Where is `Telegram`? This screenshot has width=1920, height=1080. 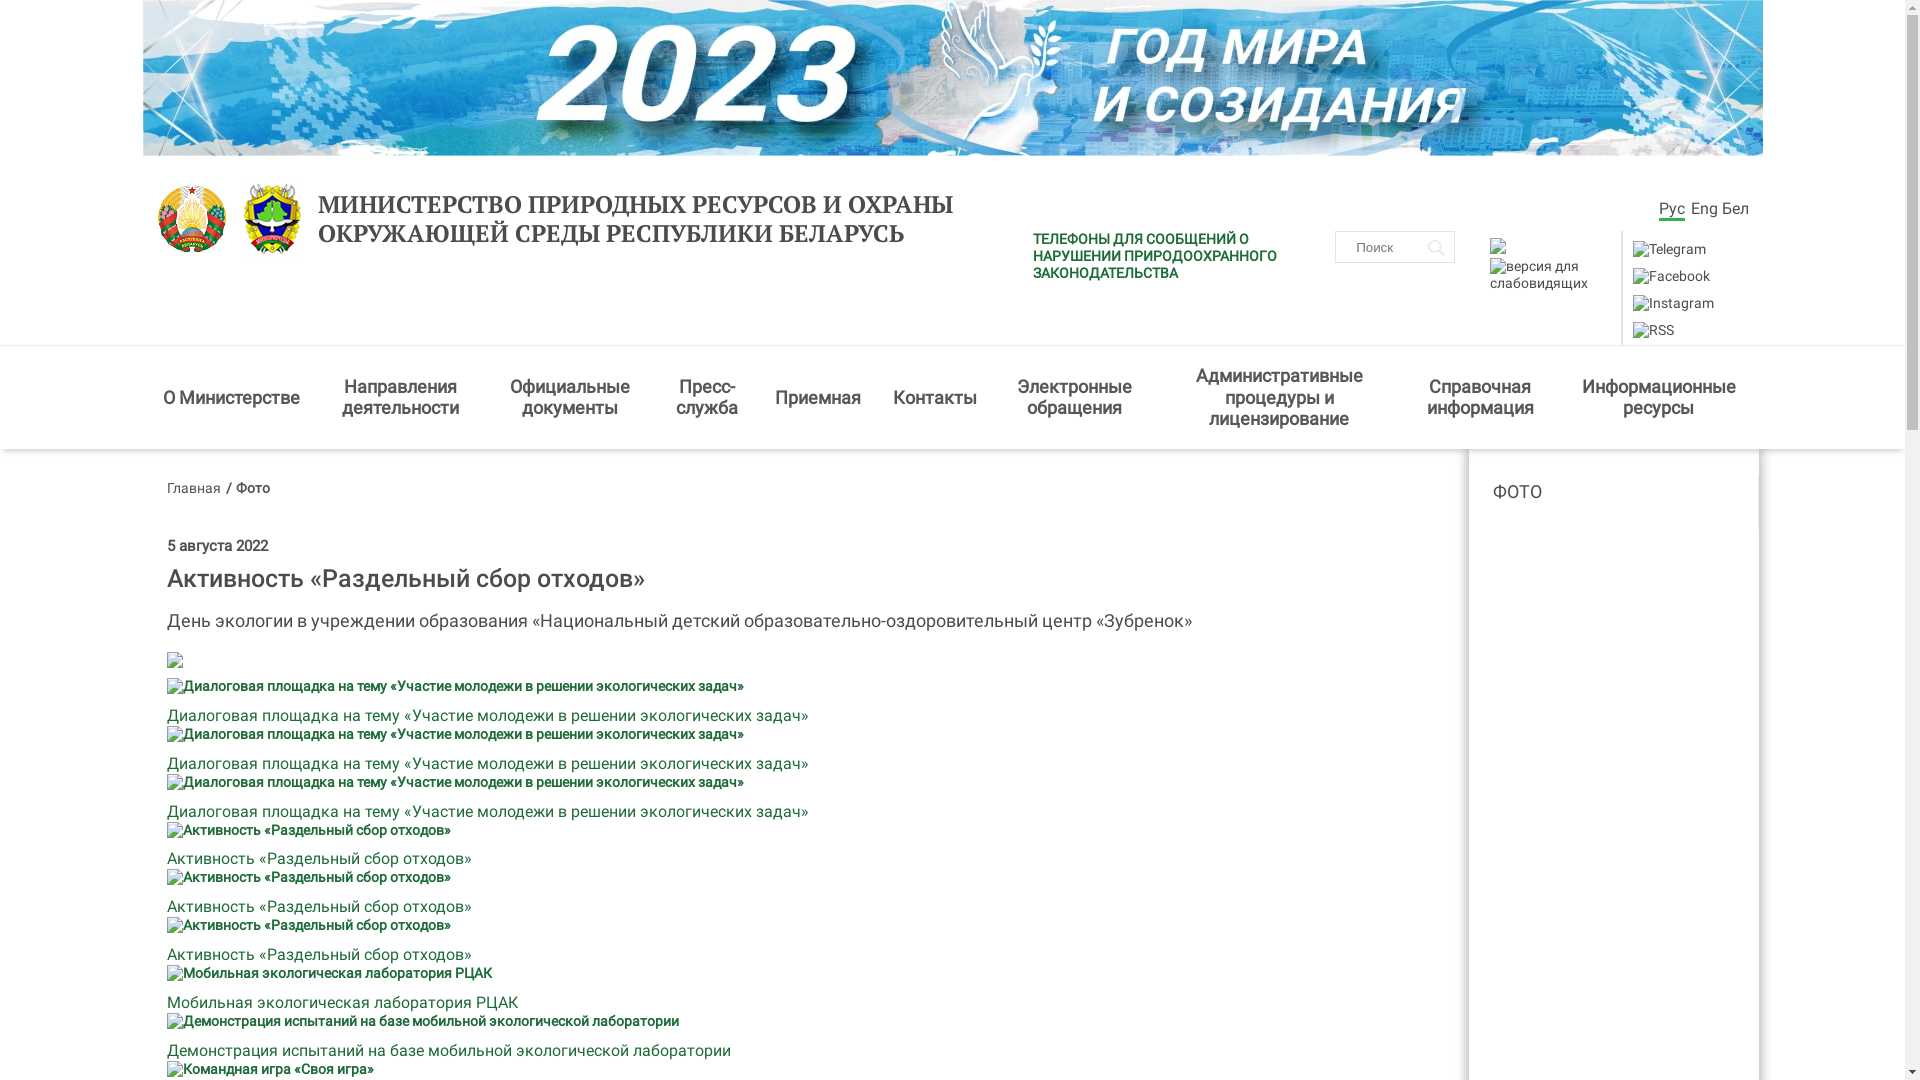
Telegram is located at coordinates (1670, 250).